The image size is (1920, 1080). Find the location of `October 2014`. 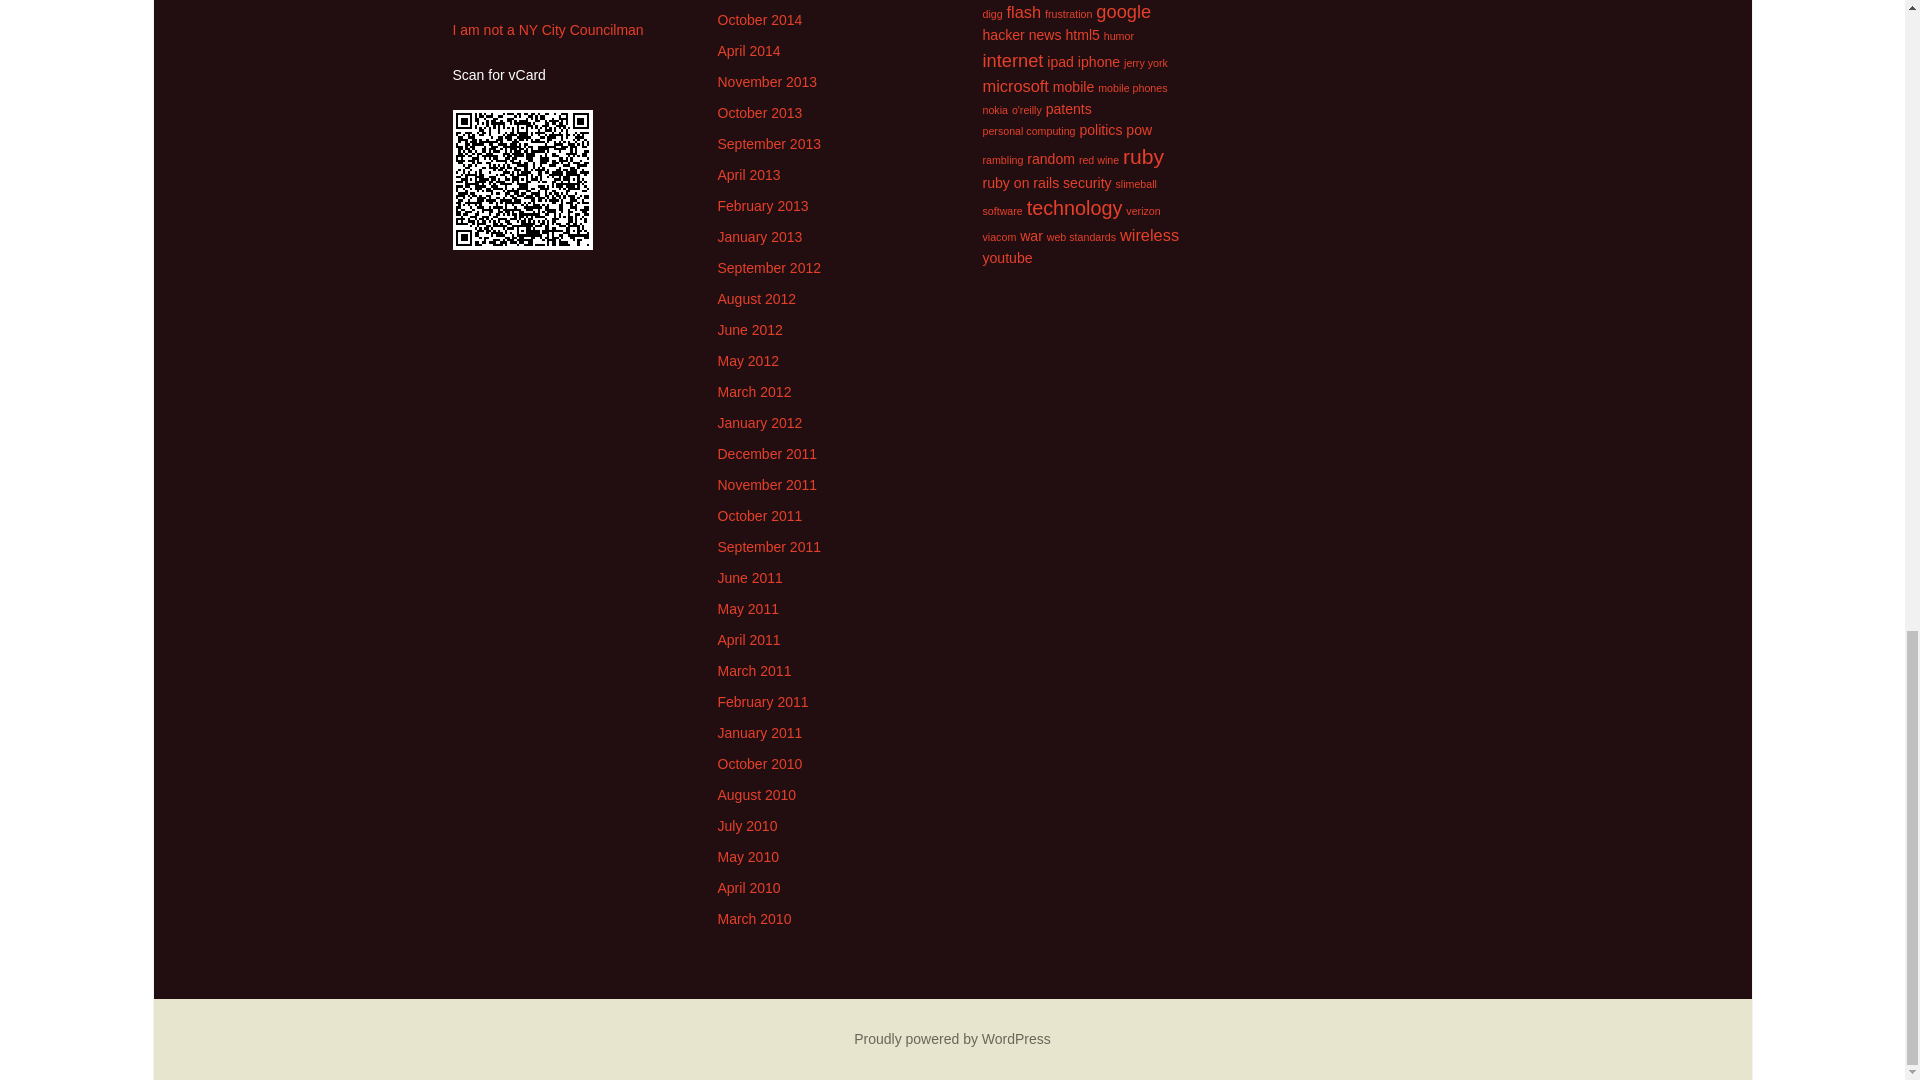

October 2014 is located at coordinates (760, 20).